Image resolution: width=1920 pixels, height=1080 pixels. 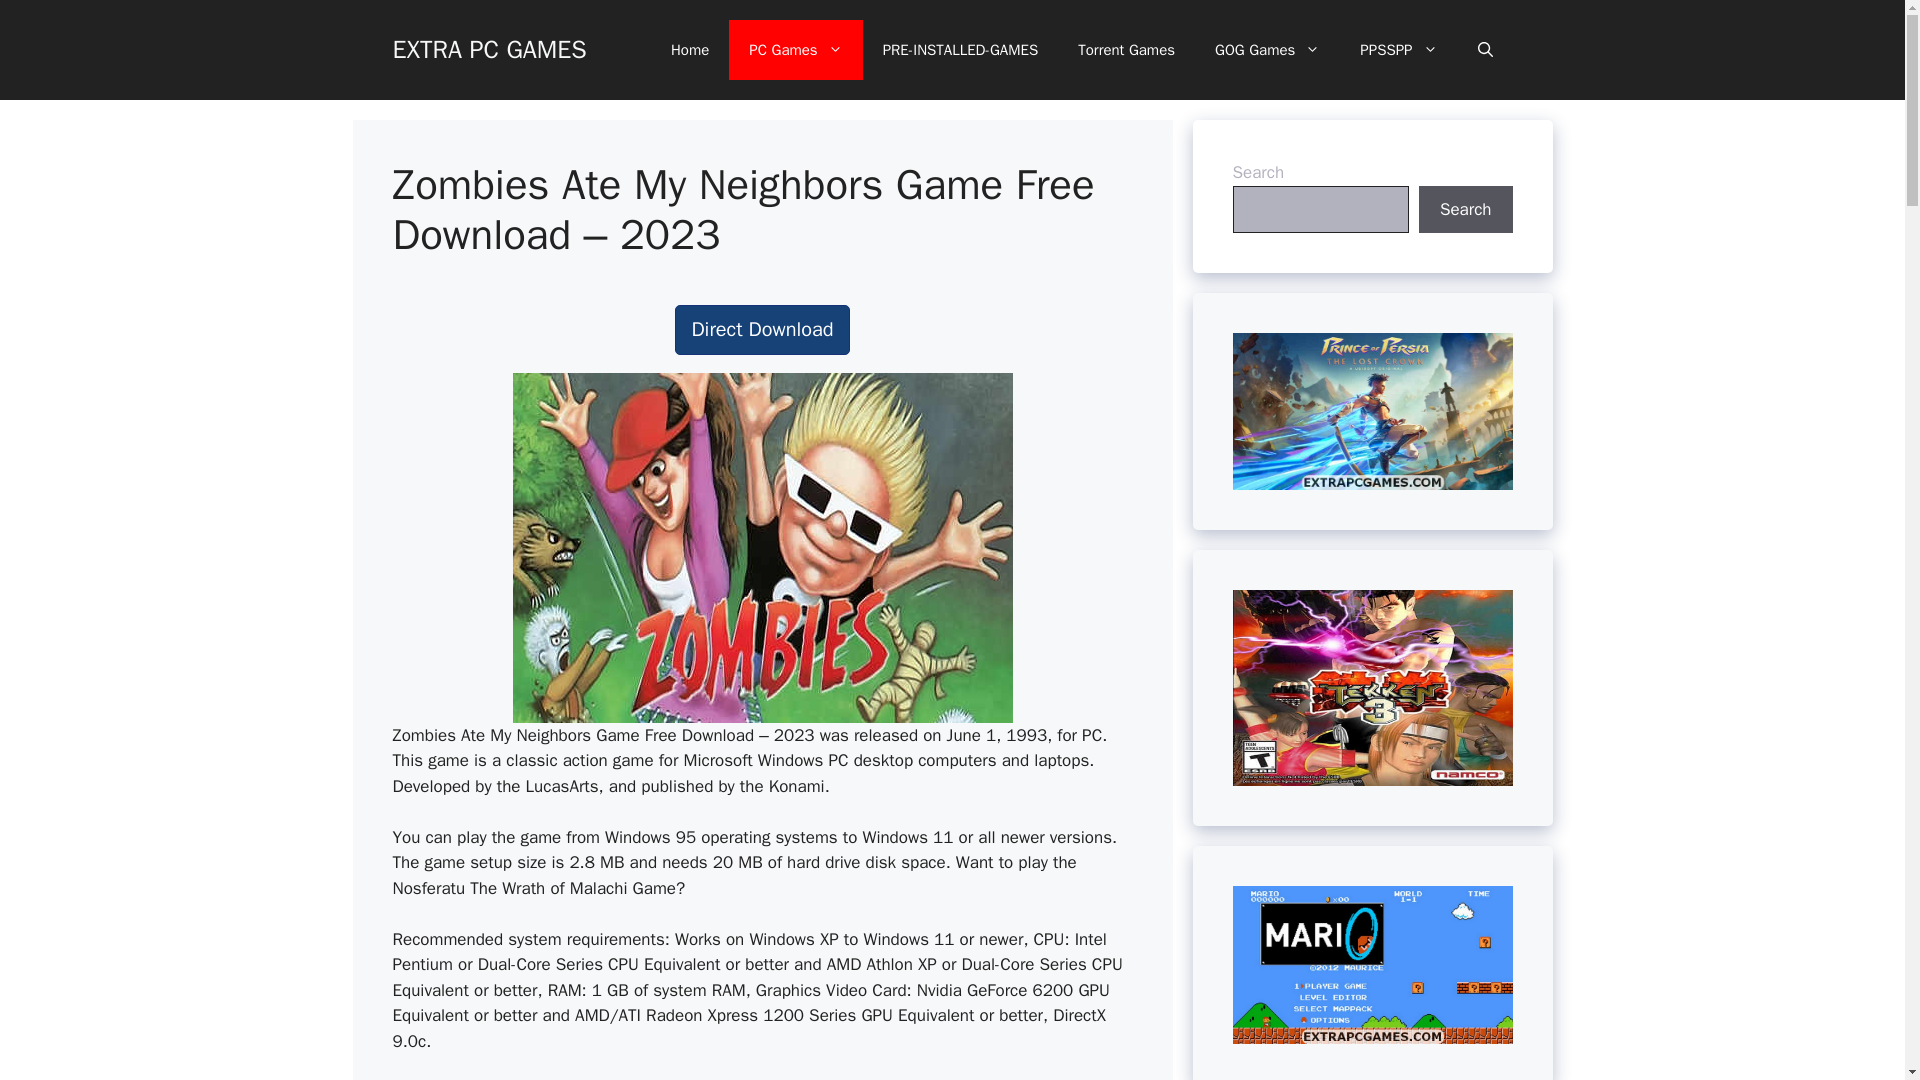 What do you see at coordinates (1126, 50) in the screenshot?
I see `Torrent Games` at bounding box center [1126, 50].